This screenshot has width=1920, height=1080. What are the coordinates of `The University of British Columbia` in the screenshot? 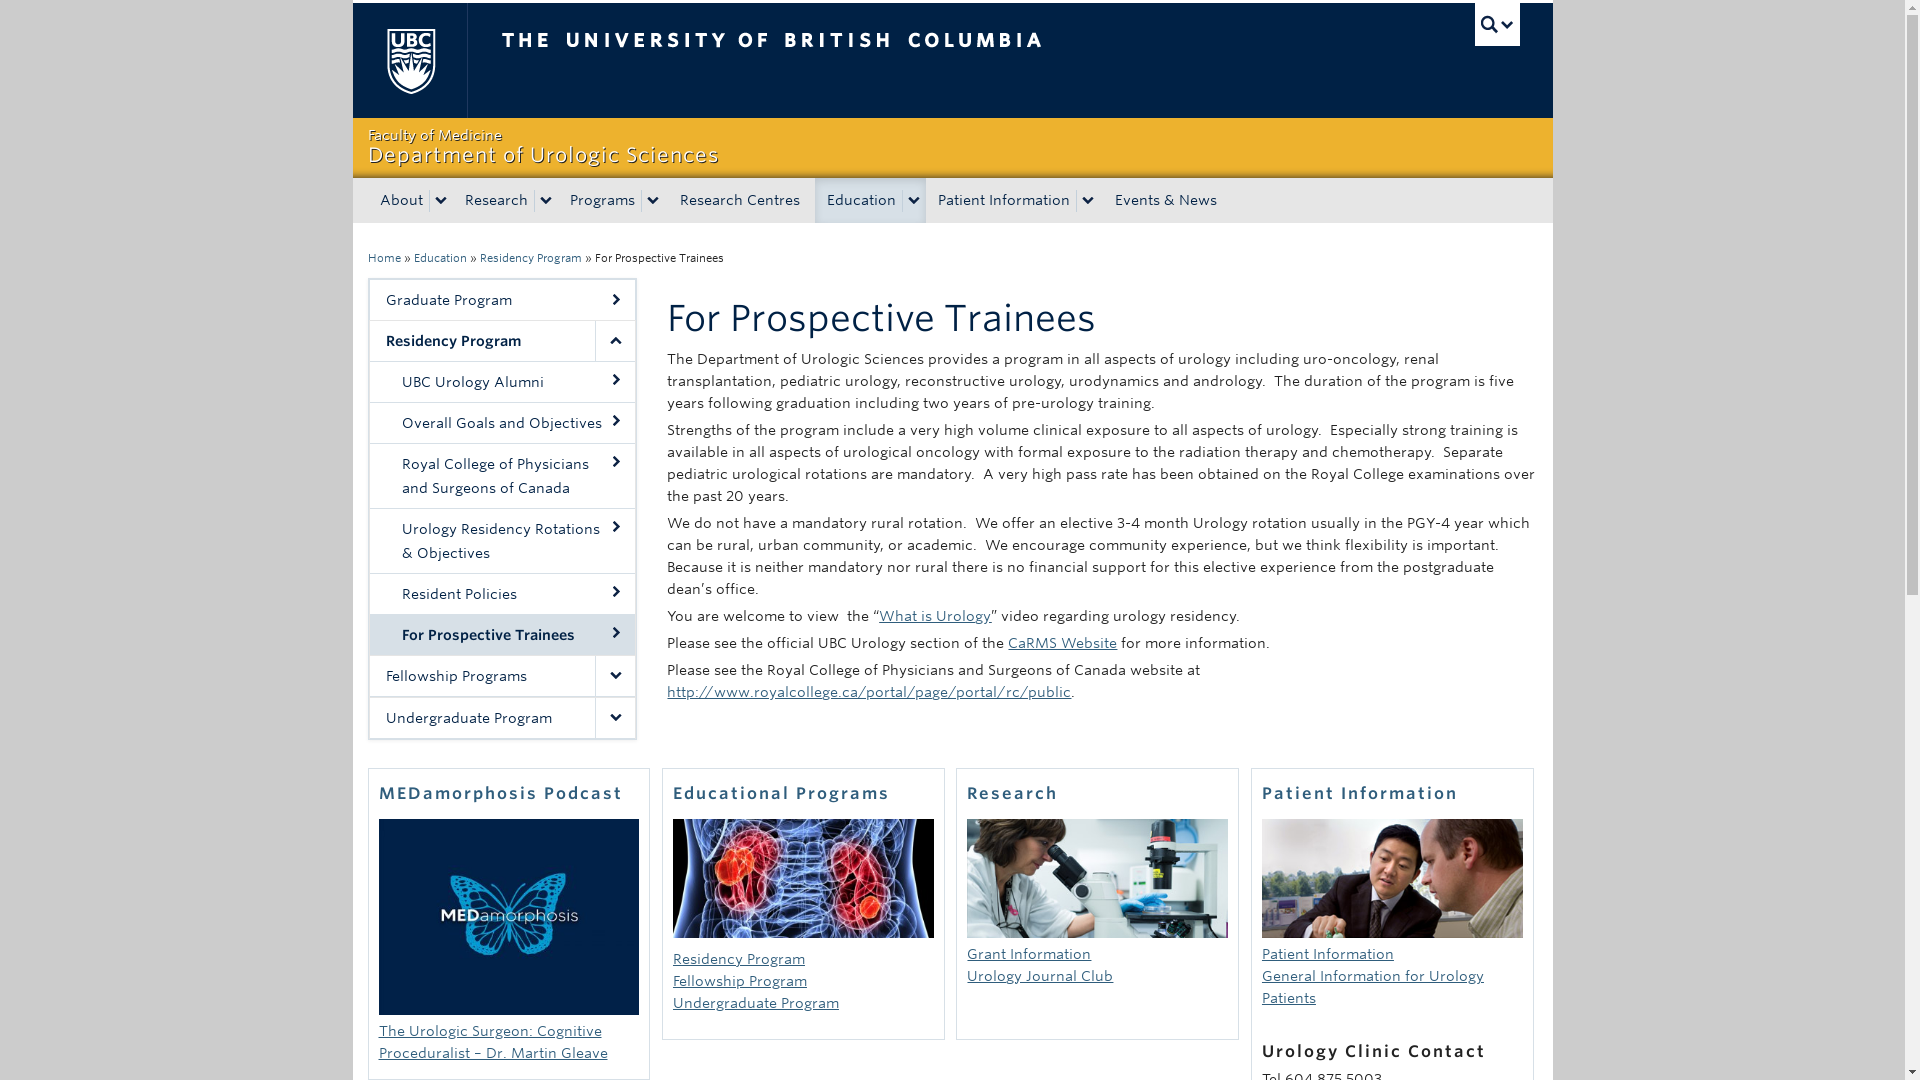 It's located at (408, 60).